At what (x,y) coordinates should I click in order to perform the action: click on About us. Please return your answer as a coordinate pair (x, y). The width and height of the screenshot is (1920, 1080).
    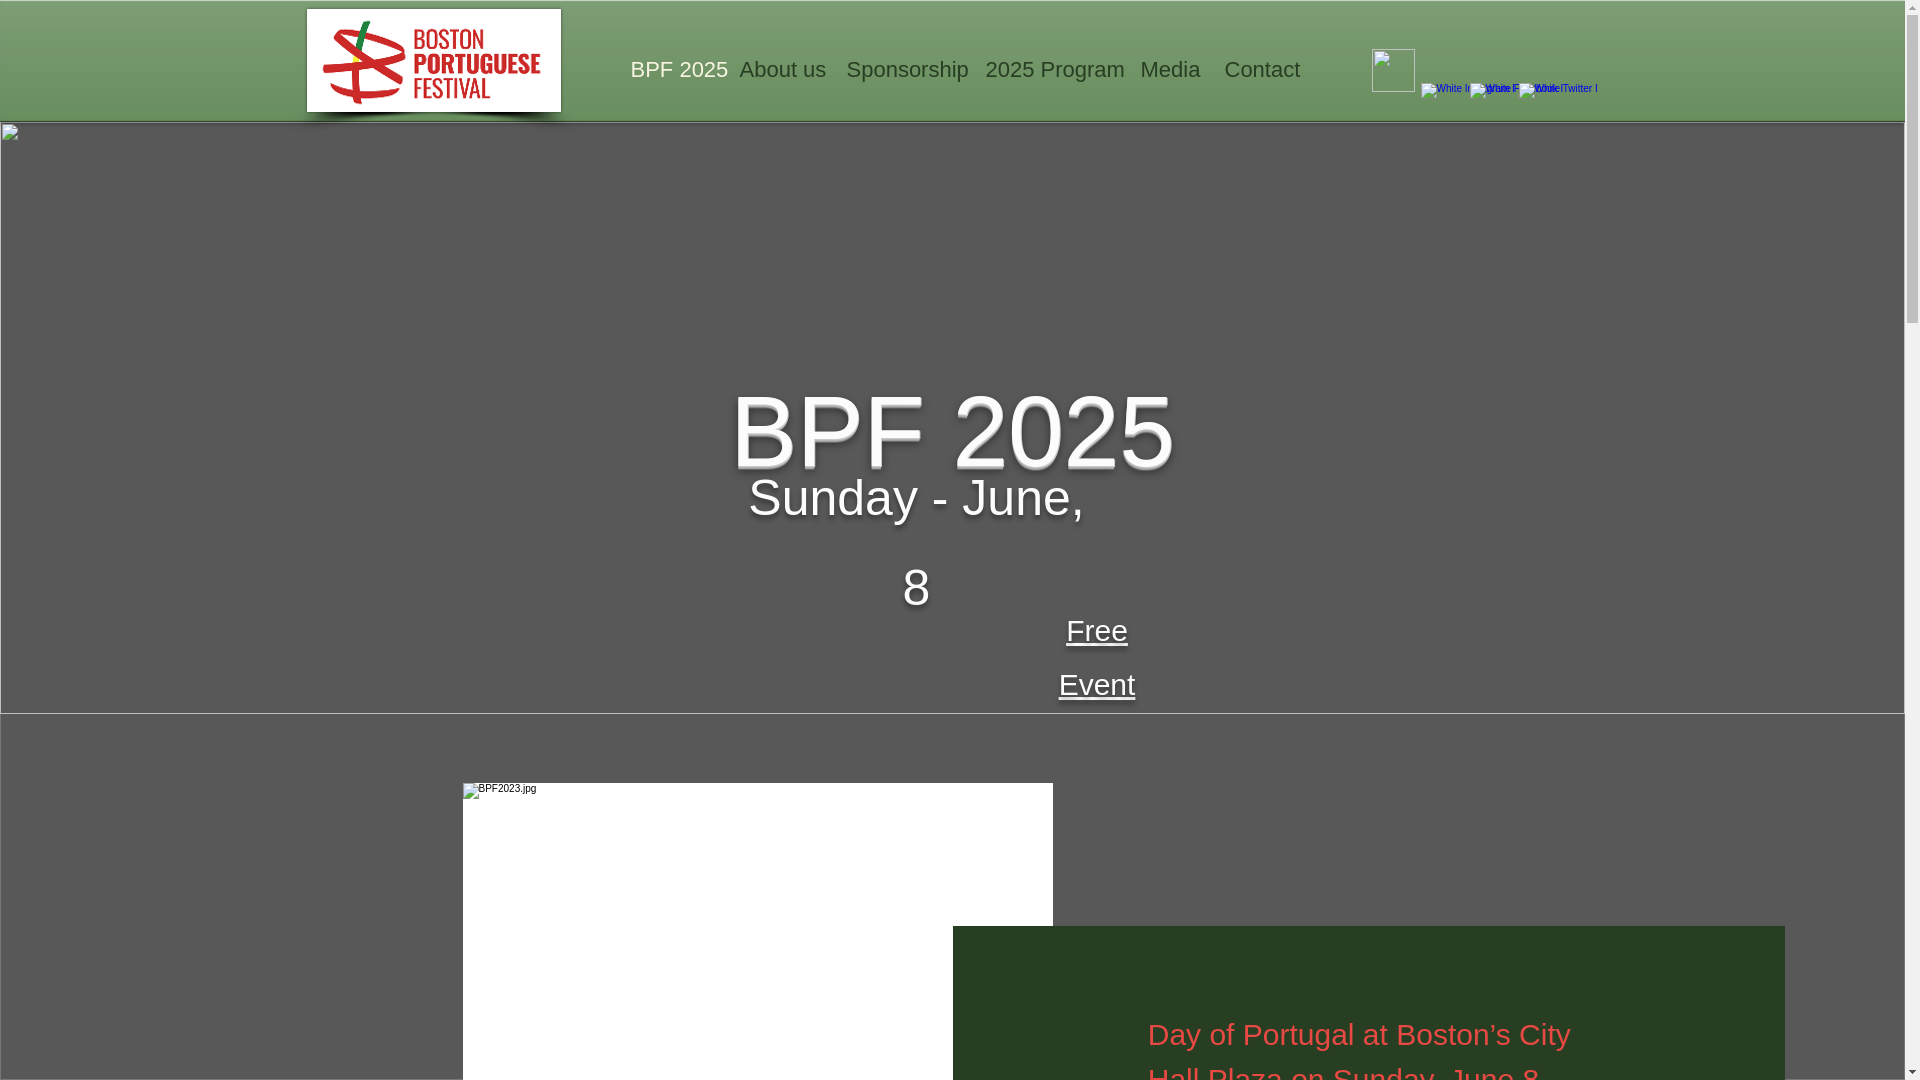
    Looking at the image, I should click on (777, 70).